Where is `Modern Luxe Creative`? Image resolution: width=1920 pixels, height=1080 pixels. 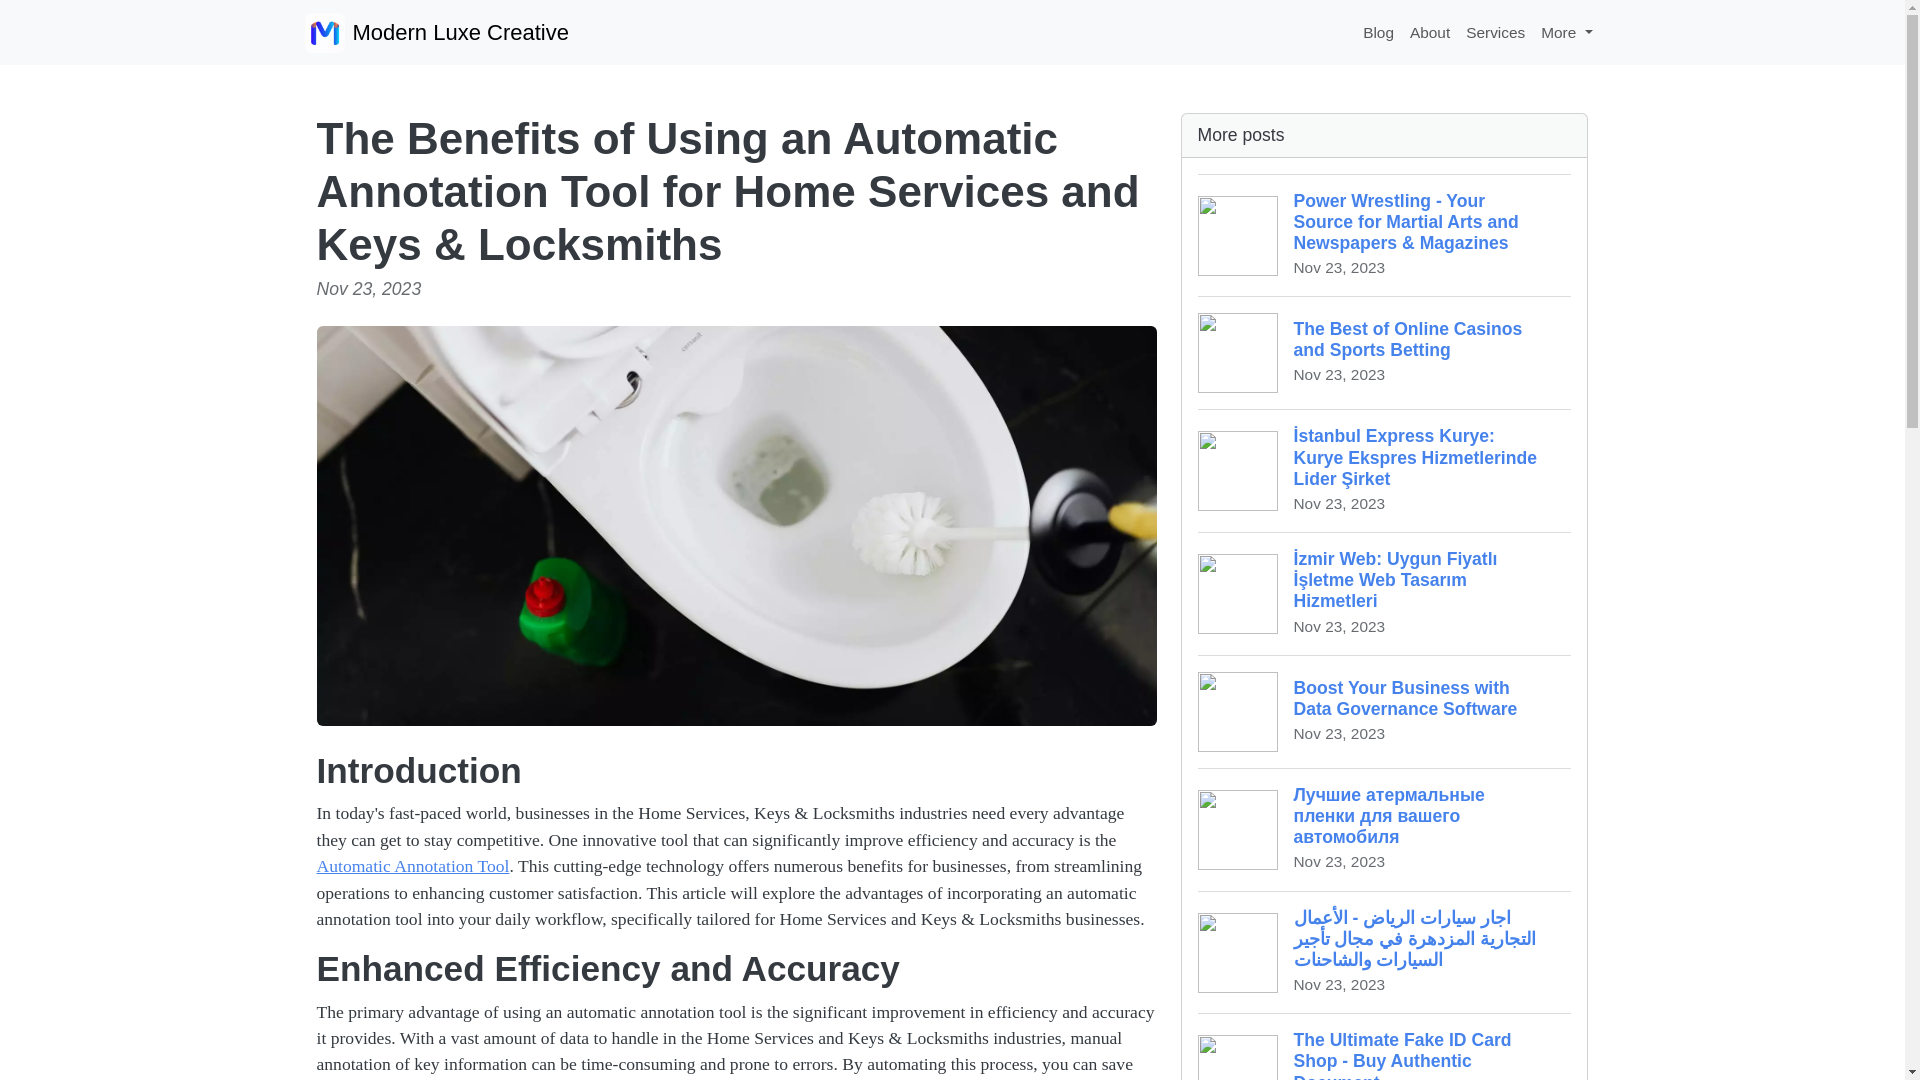 Modern Luxe Creative is located at coordinates (1385, 352).